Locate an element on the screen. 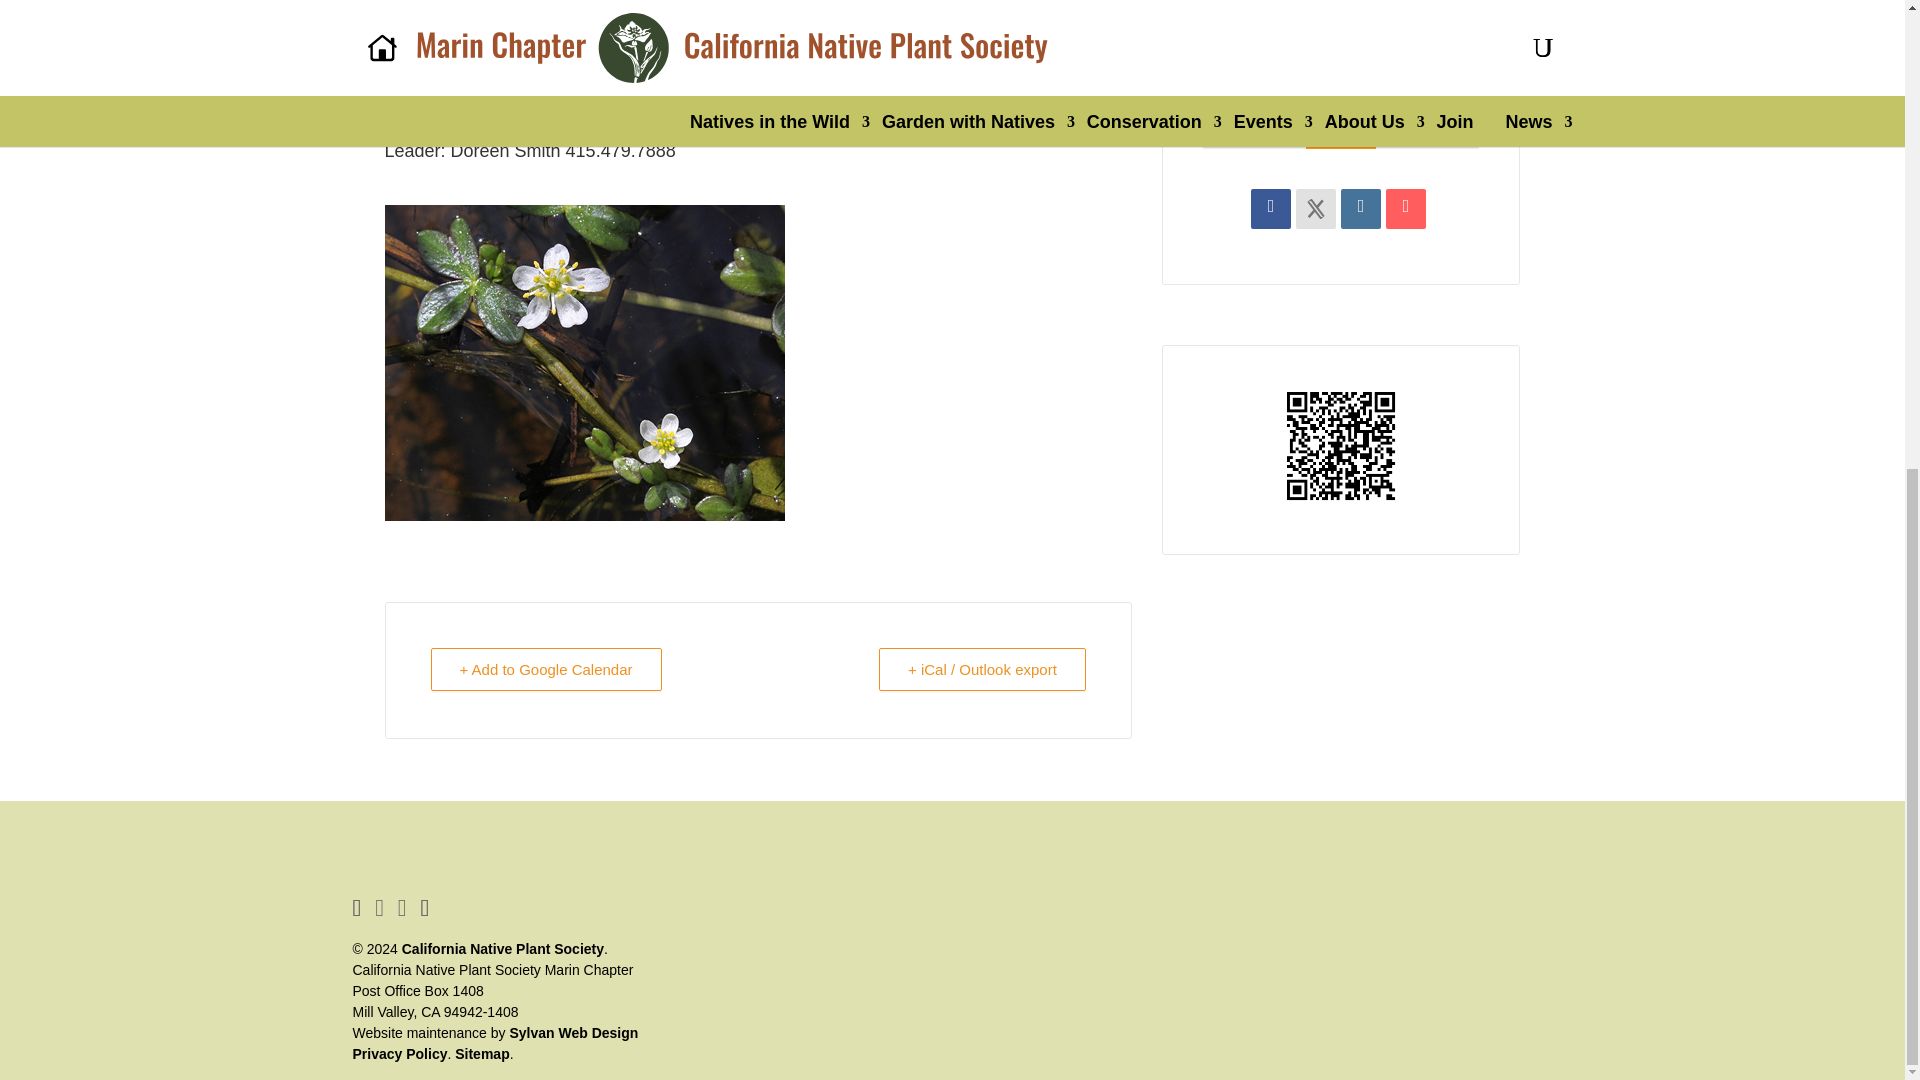 This screenshot has height=1080, width=1920. Email is located at coordinates (1406, 208).